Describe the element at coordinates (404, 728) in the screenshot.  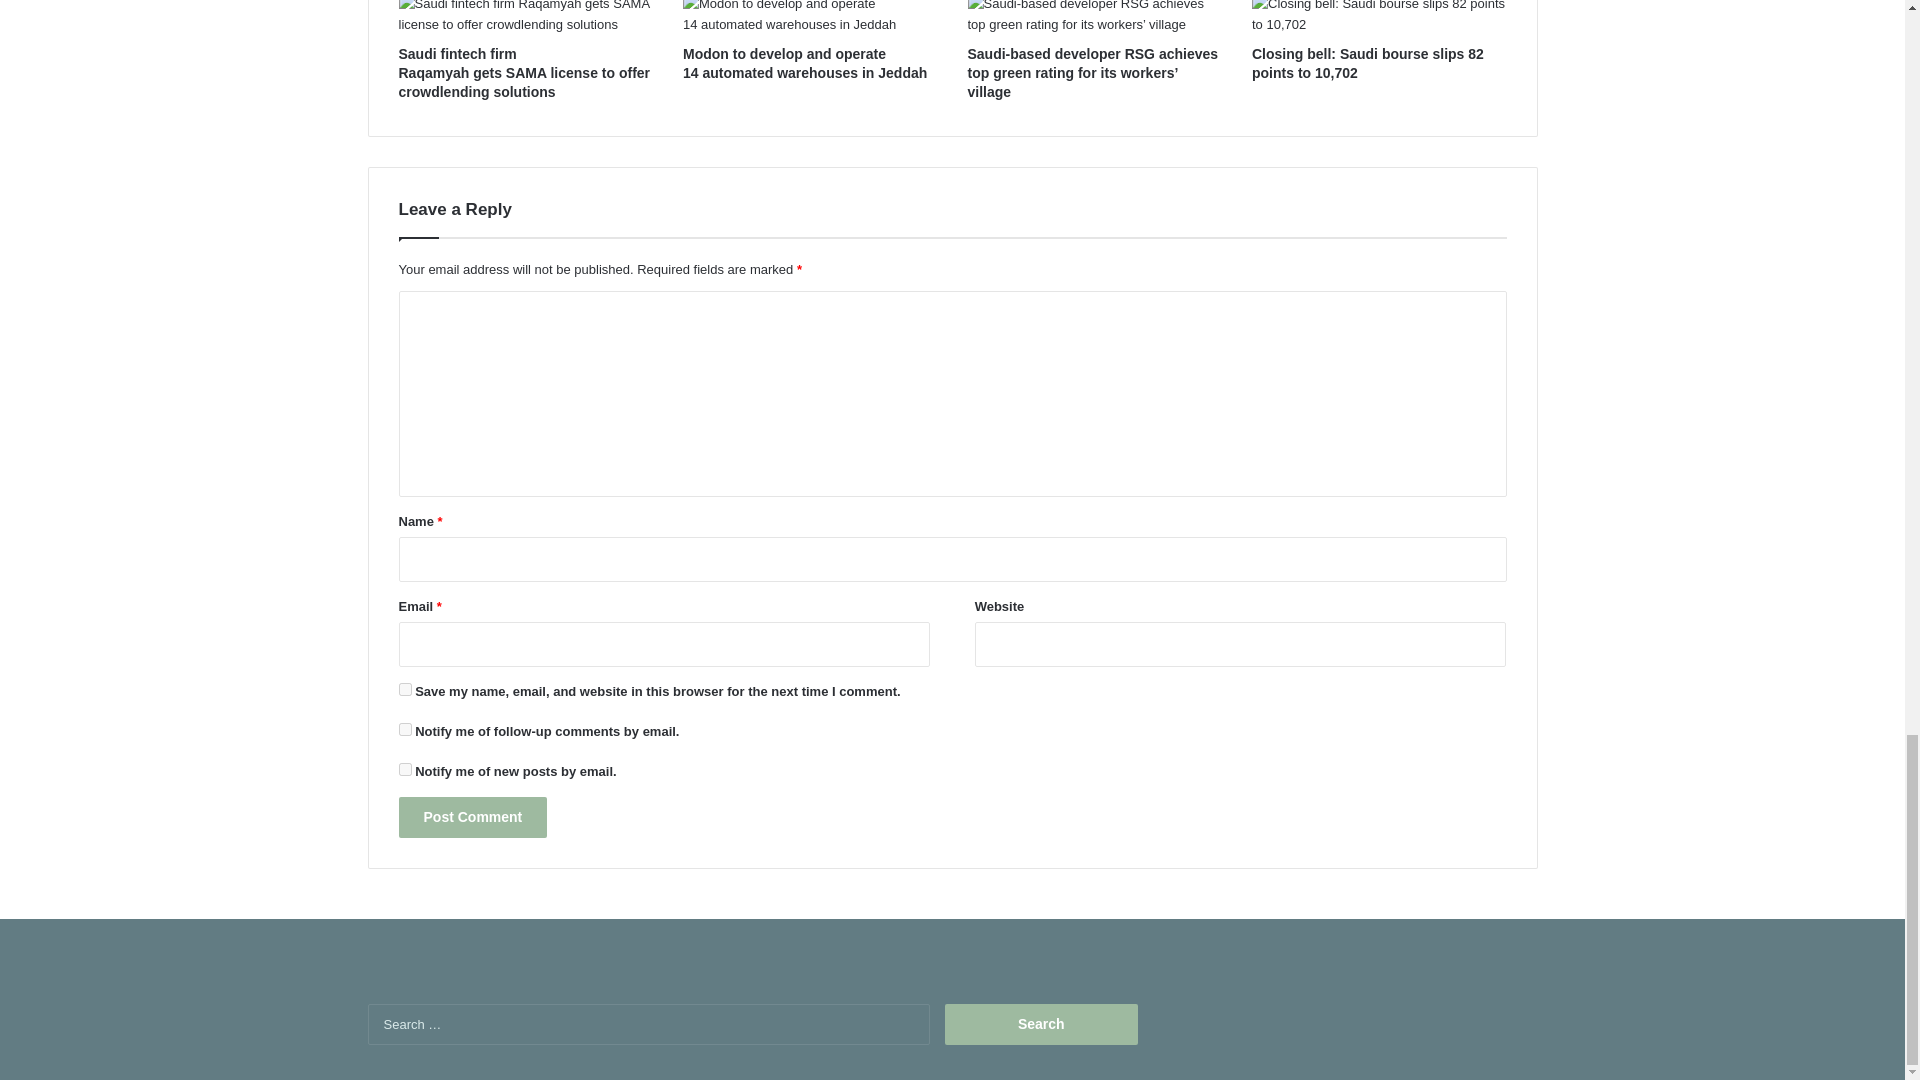
I see `subscribe` at that location.